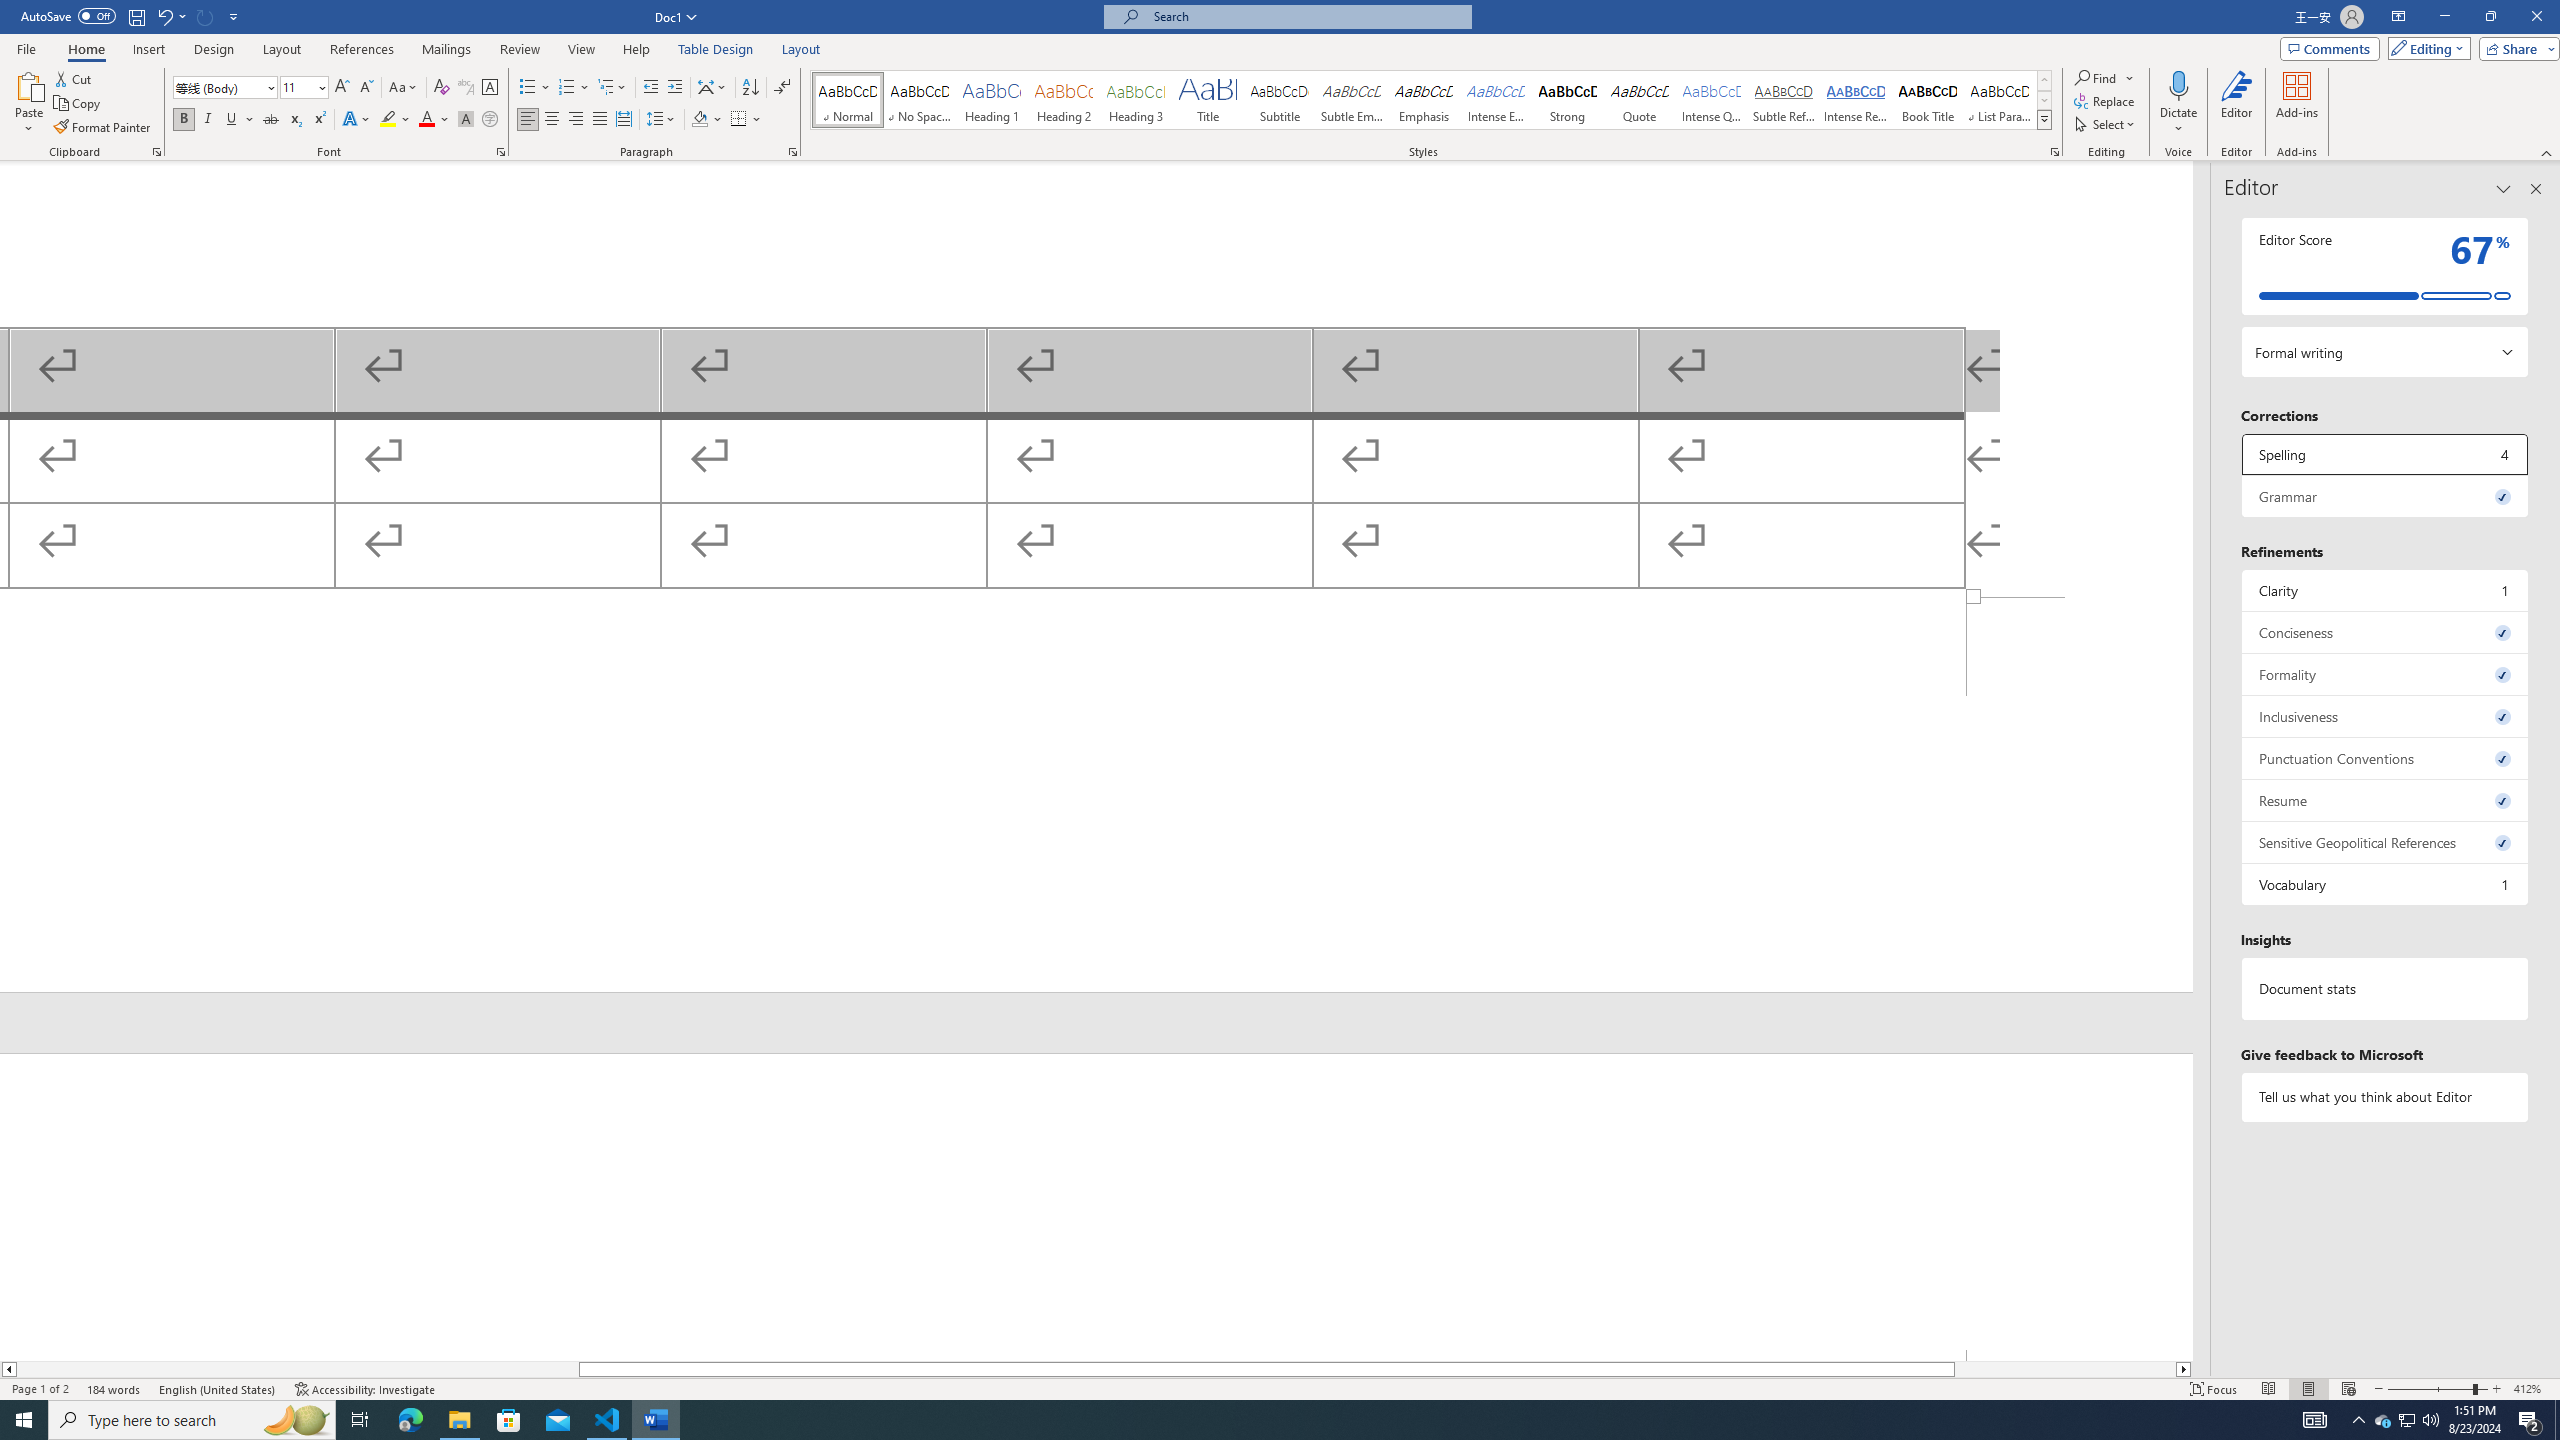 Image resolution: width=2560 pixels, height=1440 pixels. I want to click on Tell us what you think about Editor, so click(2386, 1096).